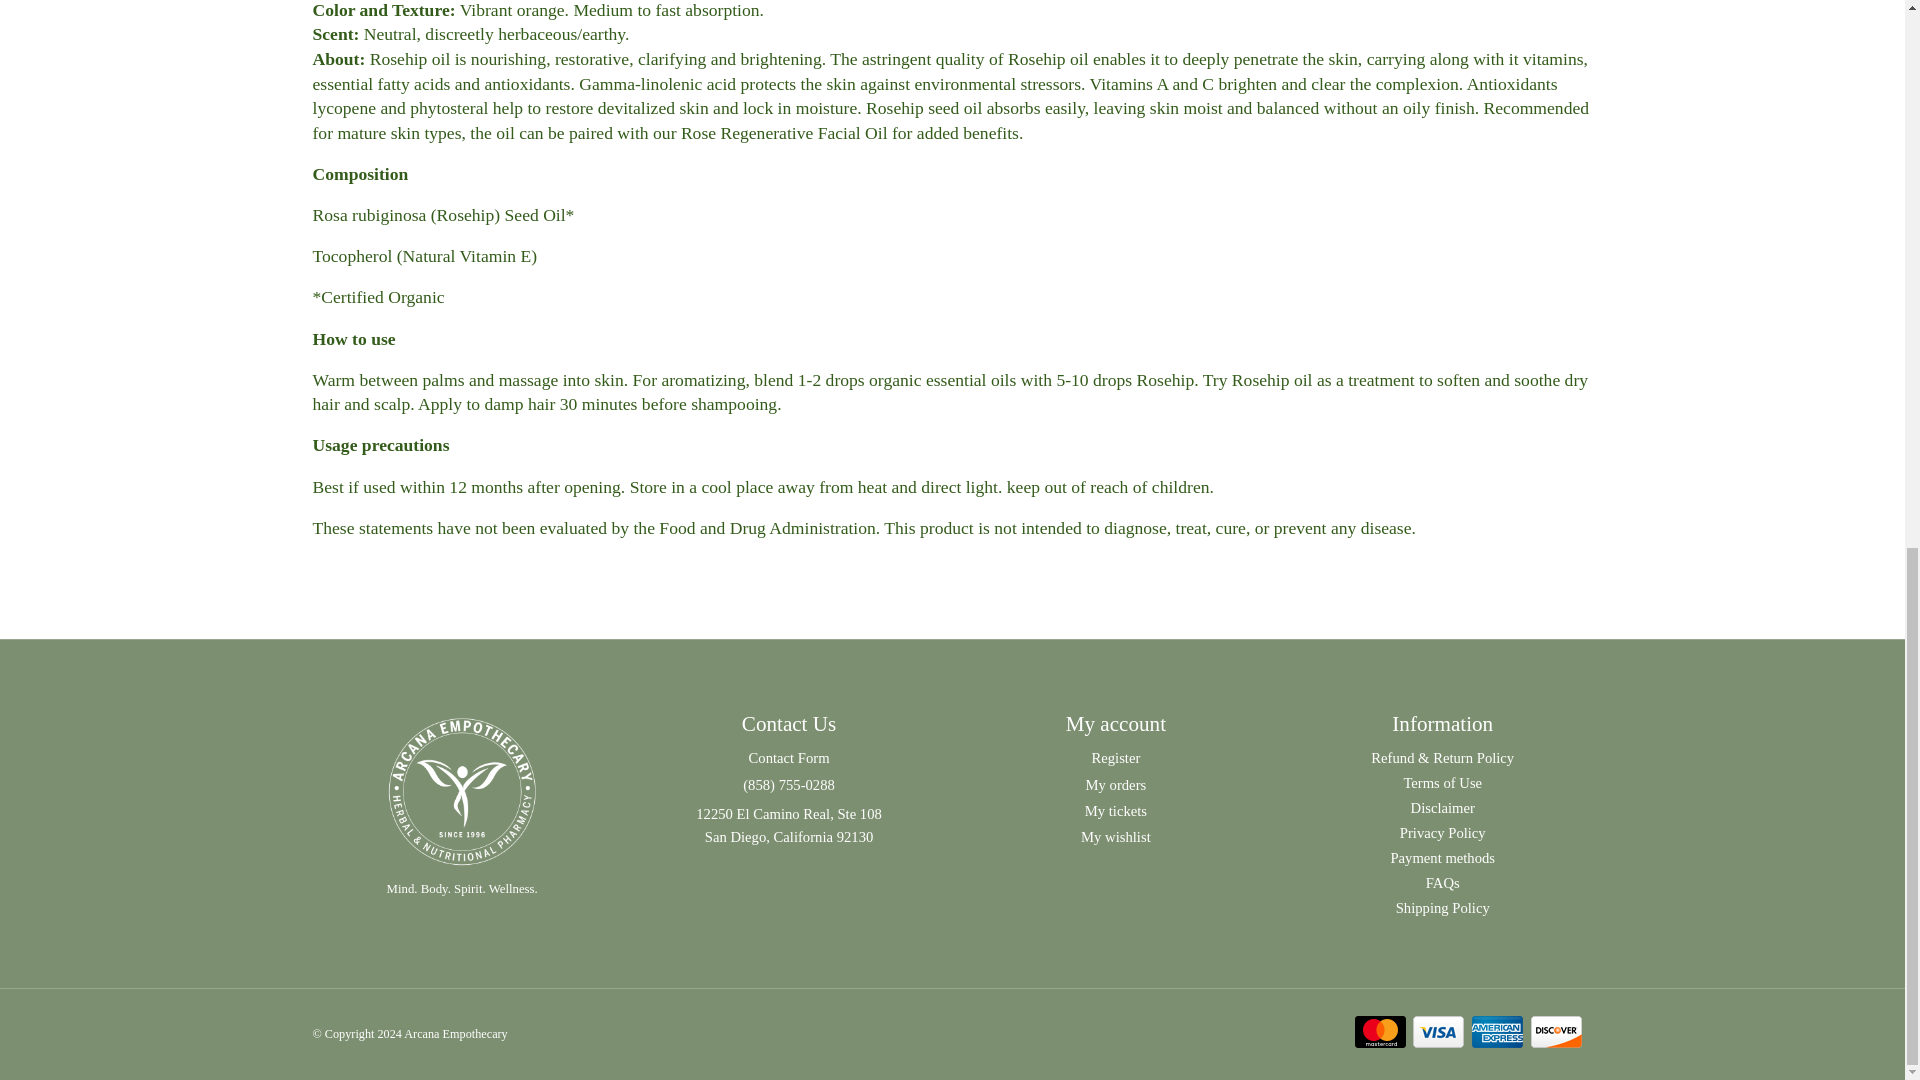  What do you see at coordinates (1116, 784) in the screenshot?
I see `My orders` at bounding box center [1116, 784].